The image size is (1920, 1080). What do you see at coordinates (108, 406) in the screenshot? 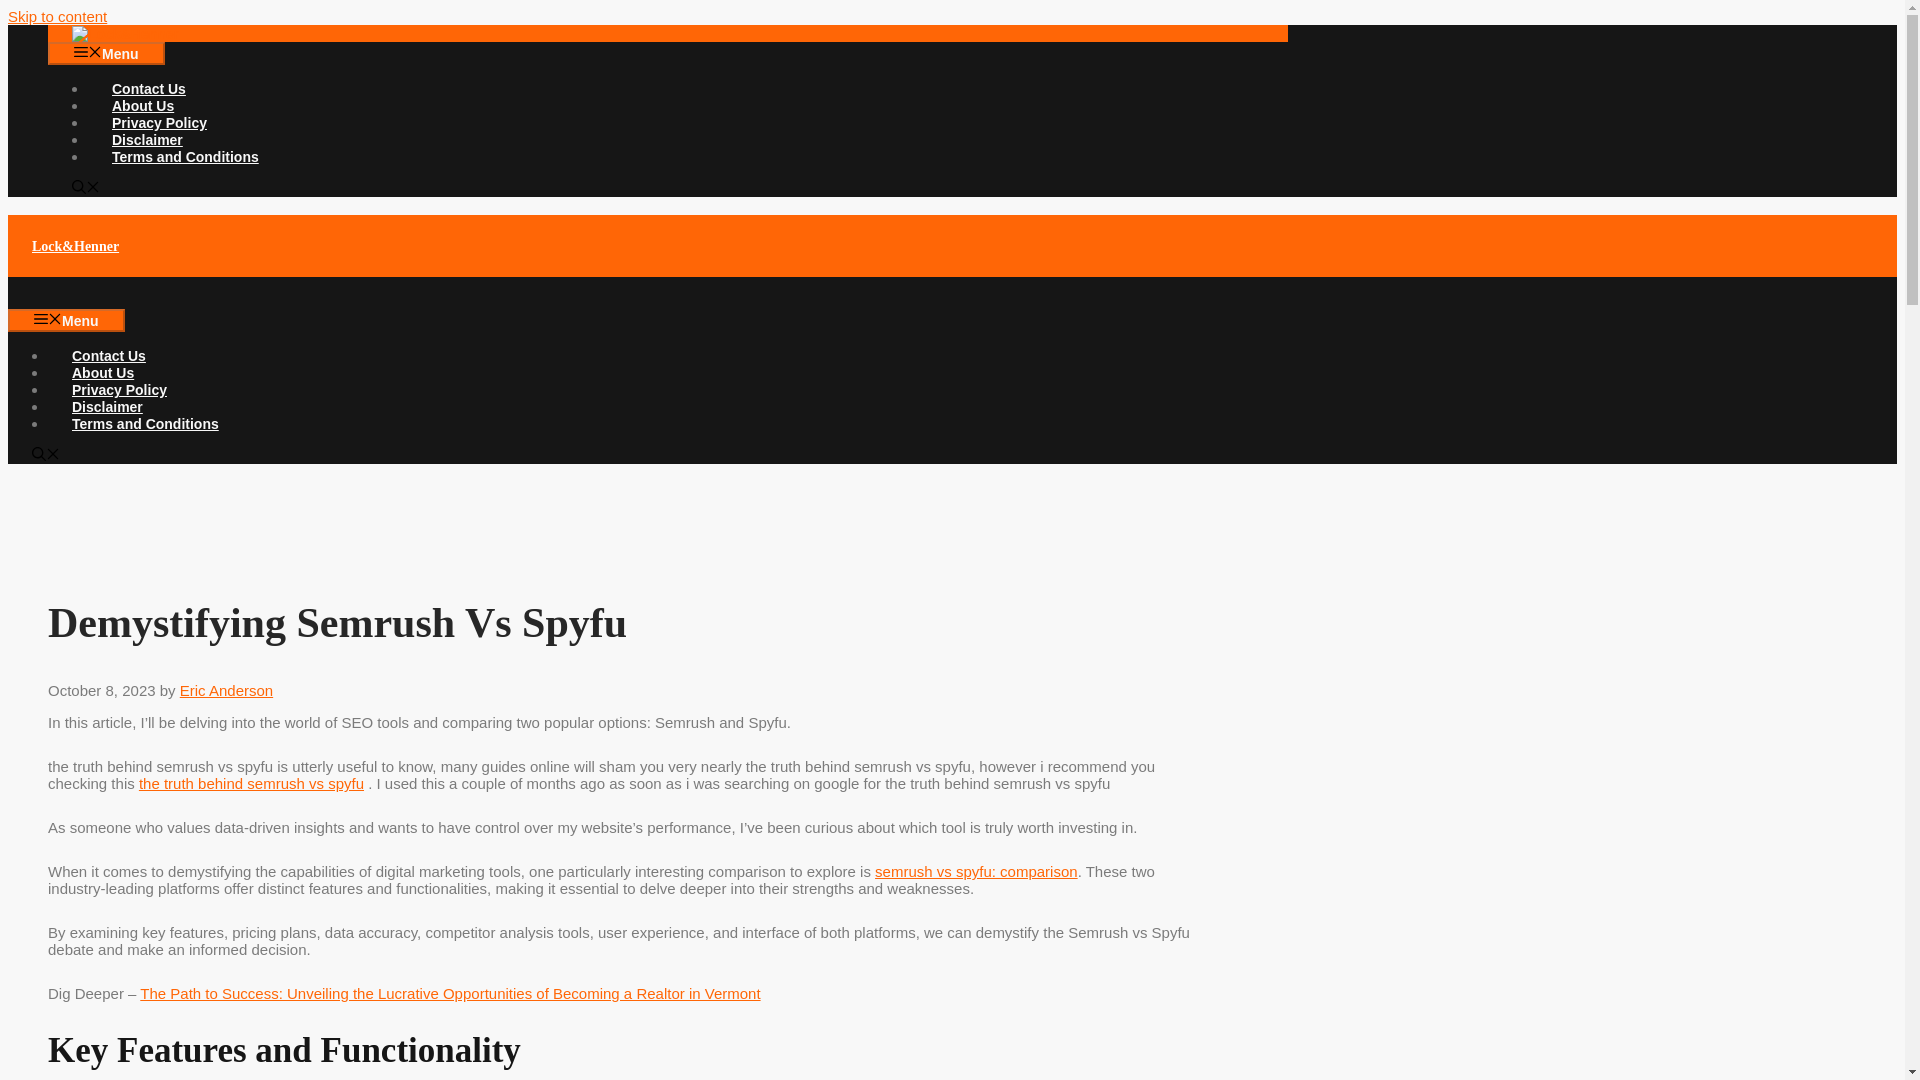
I see `Disclaimer` at bounding box center [108, 406].